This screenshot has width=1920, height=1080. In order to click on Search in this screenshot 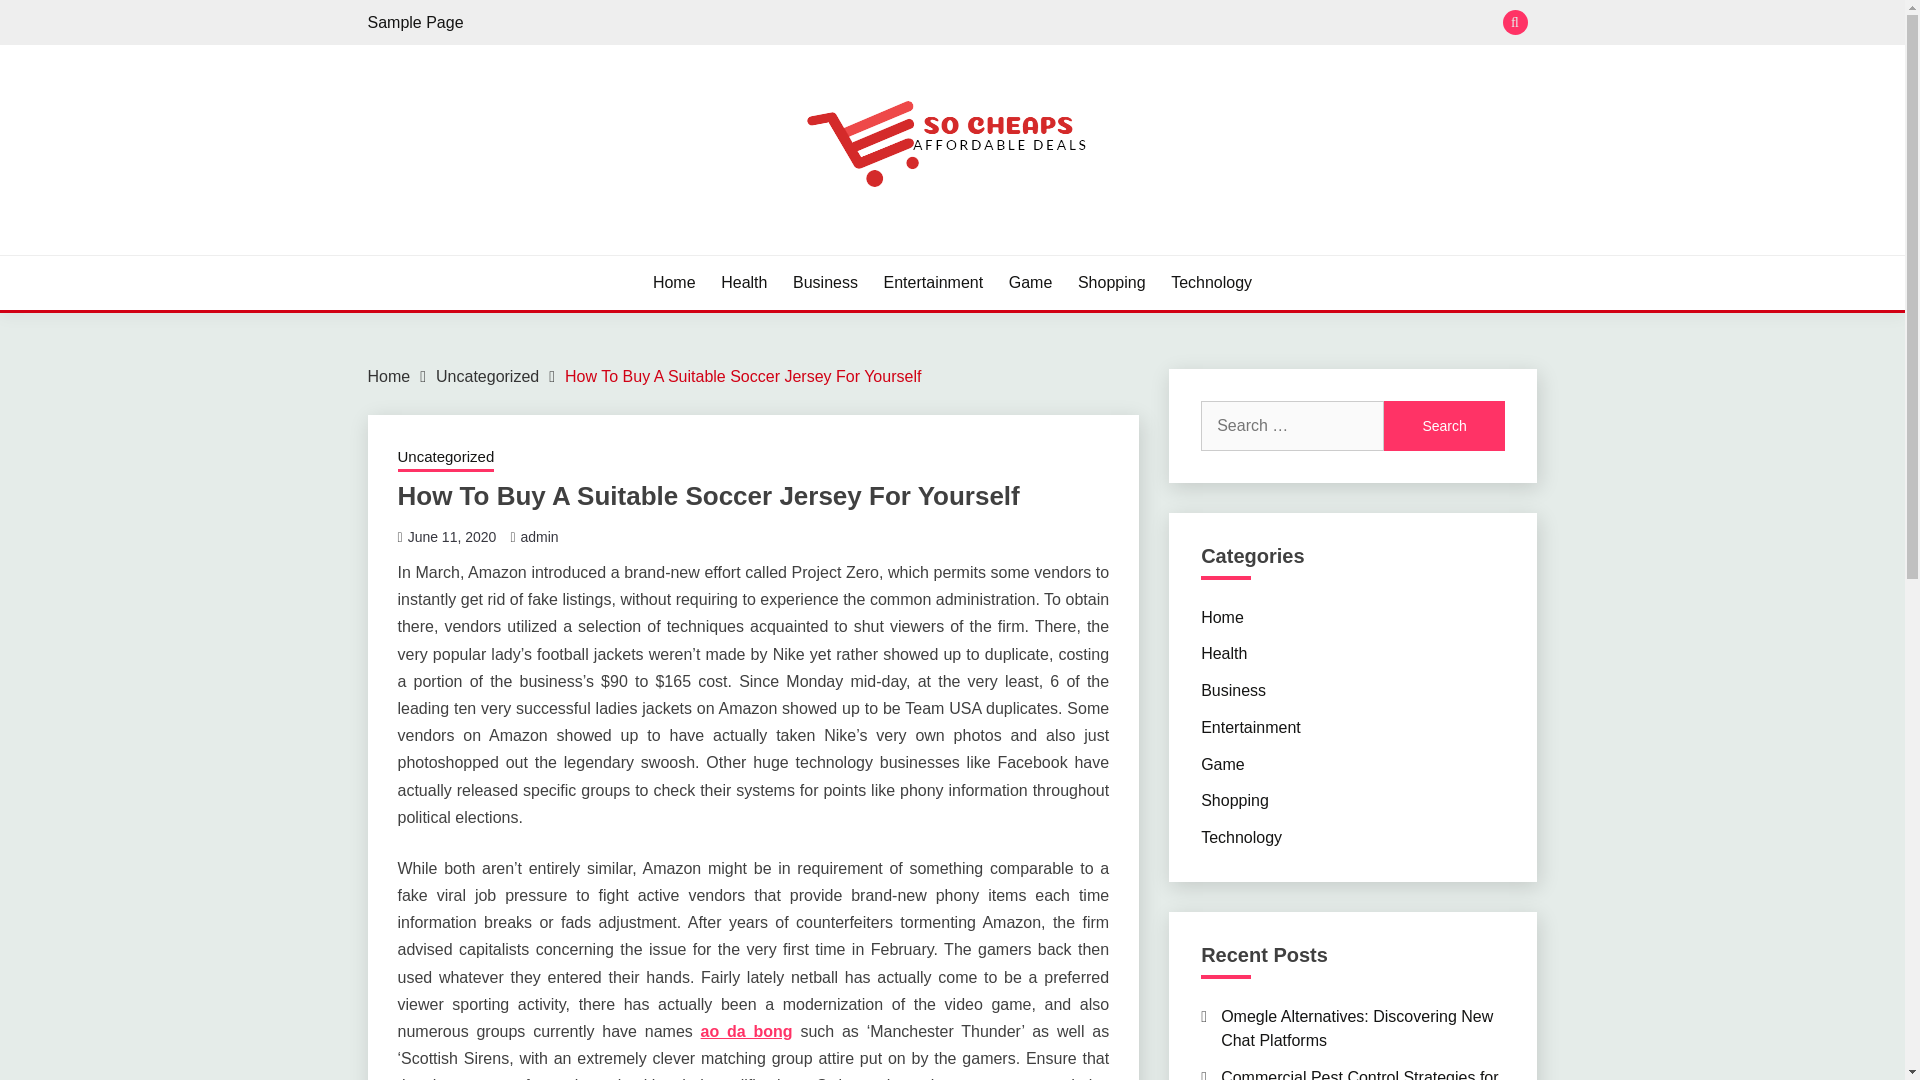, I will do `click(1098, 24)`.